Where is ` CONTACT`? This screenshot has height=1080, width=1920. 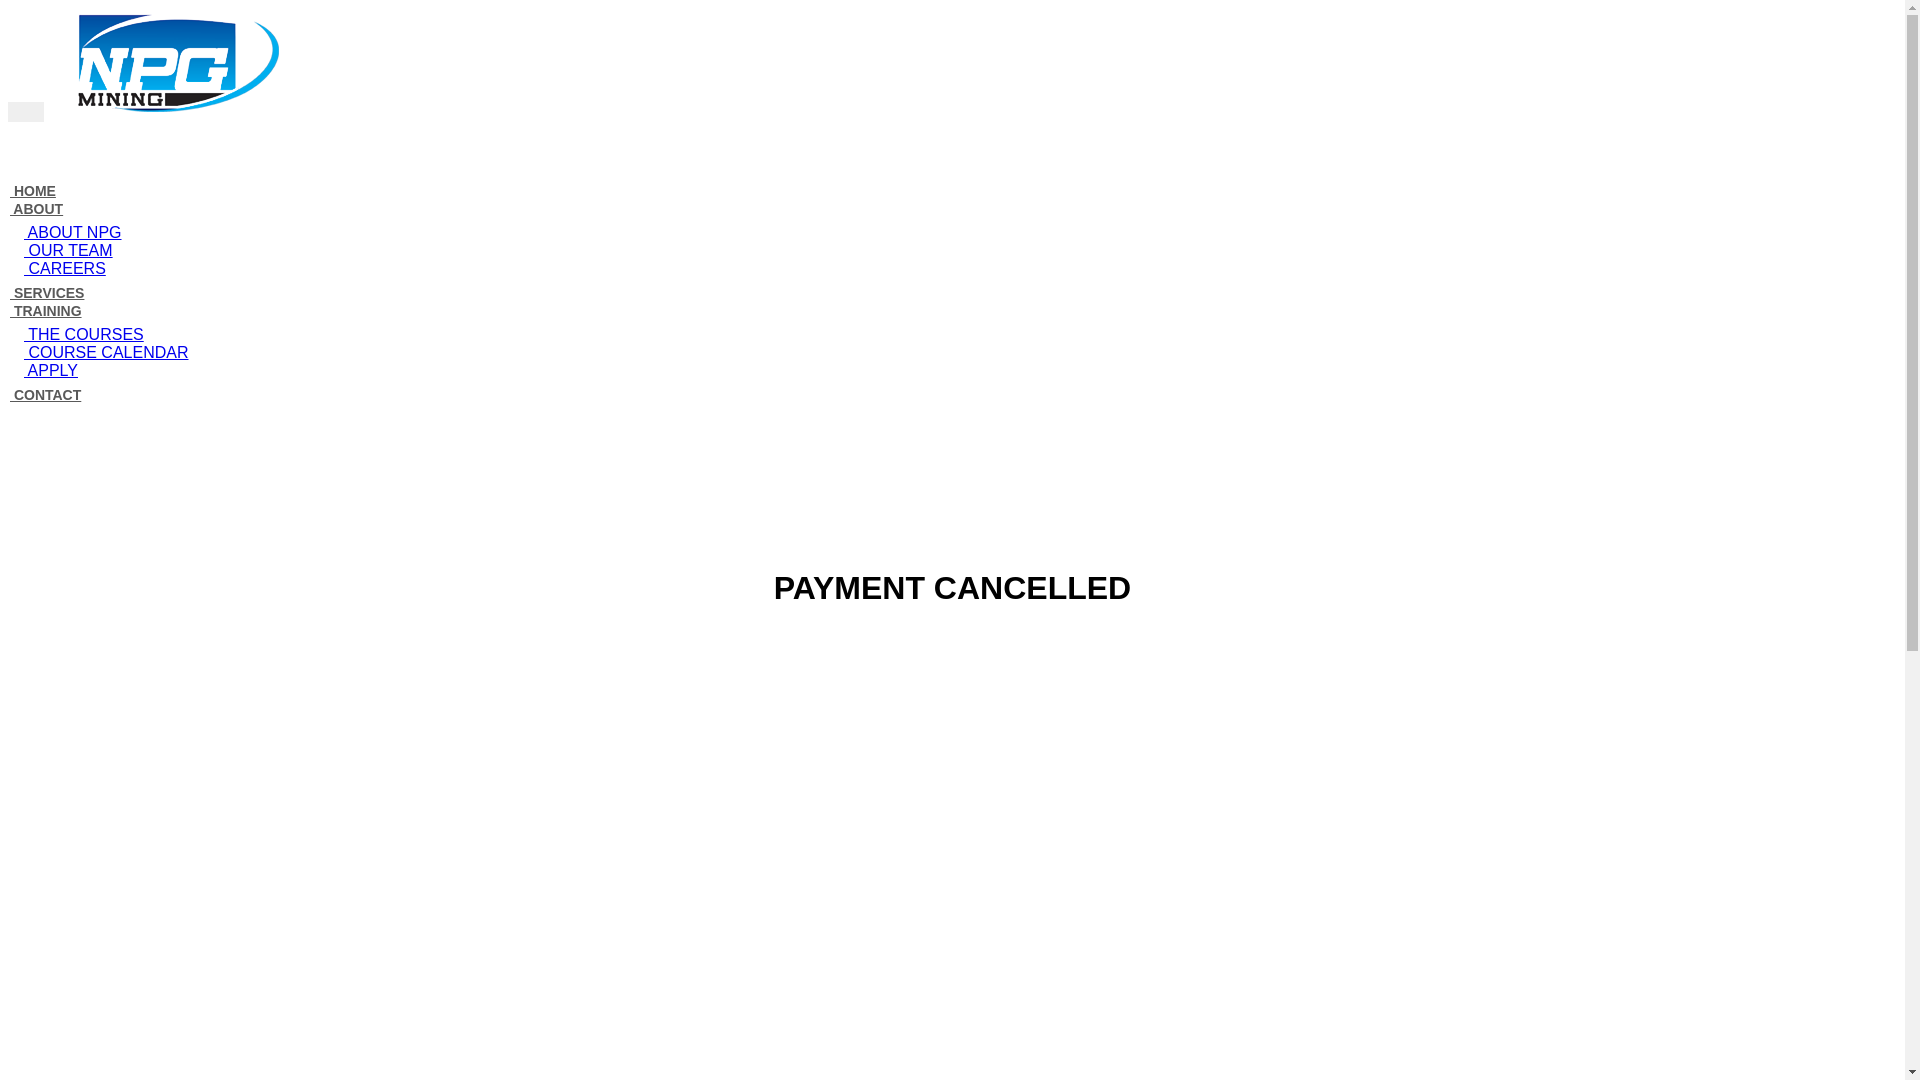  CONTACT is located at coordinates (44, 395).